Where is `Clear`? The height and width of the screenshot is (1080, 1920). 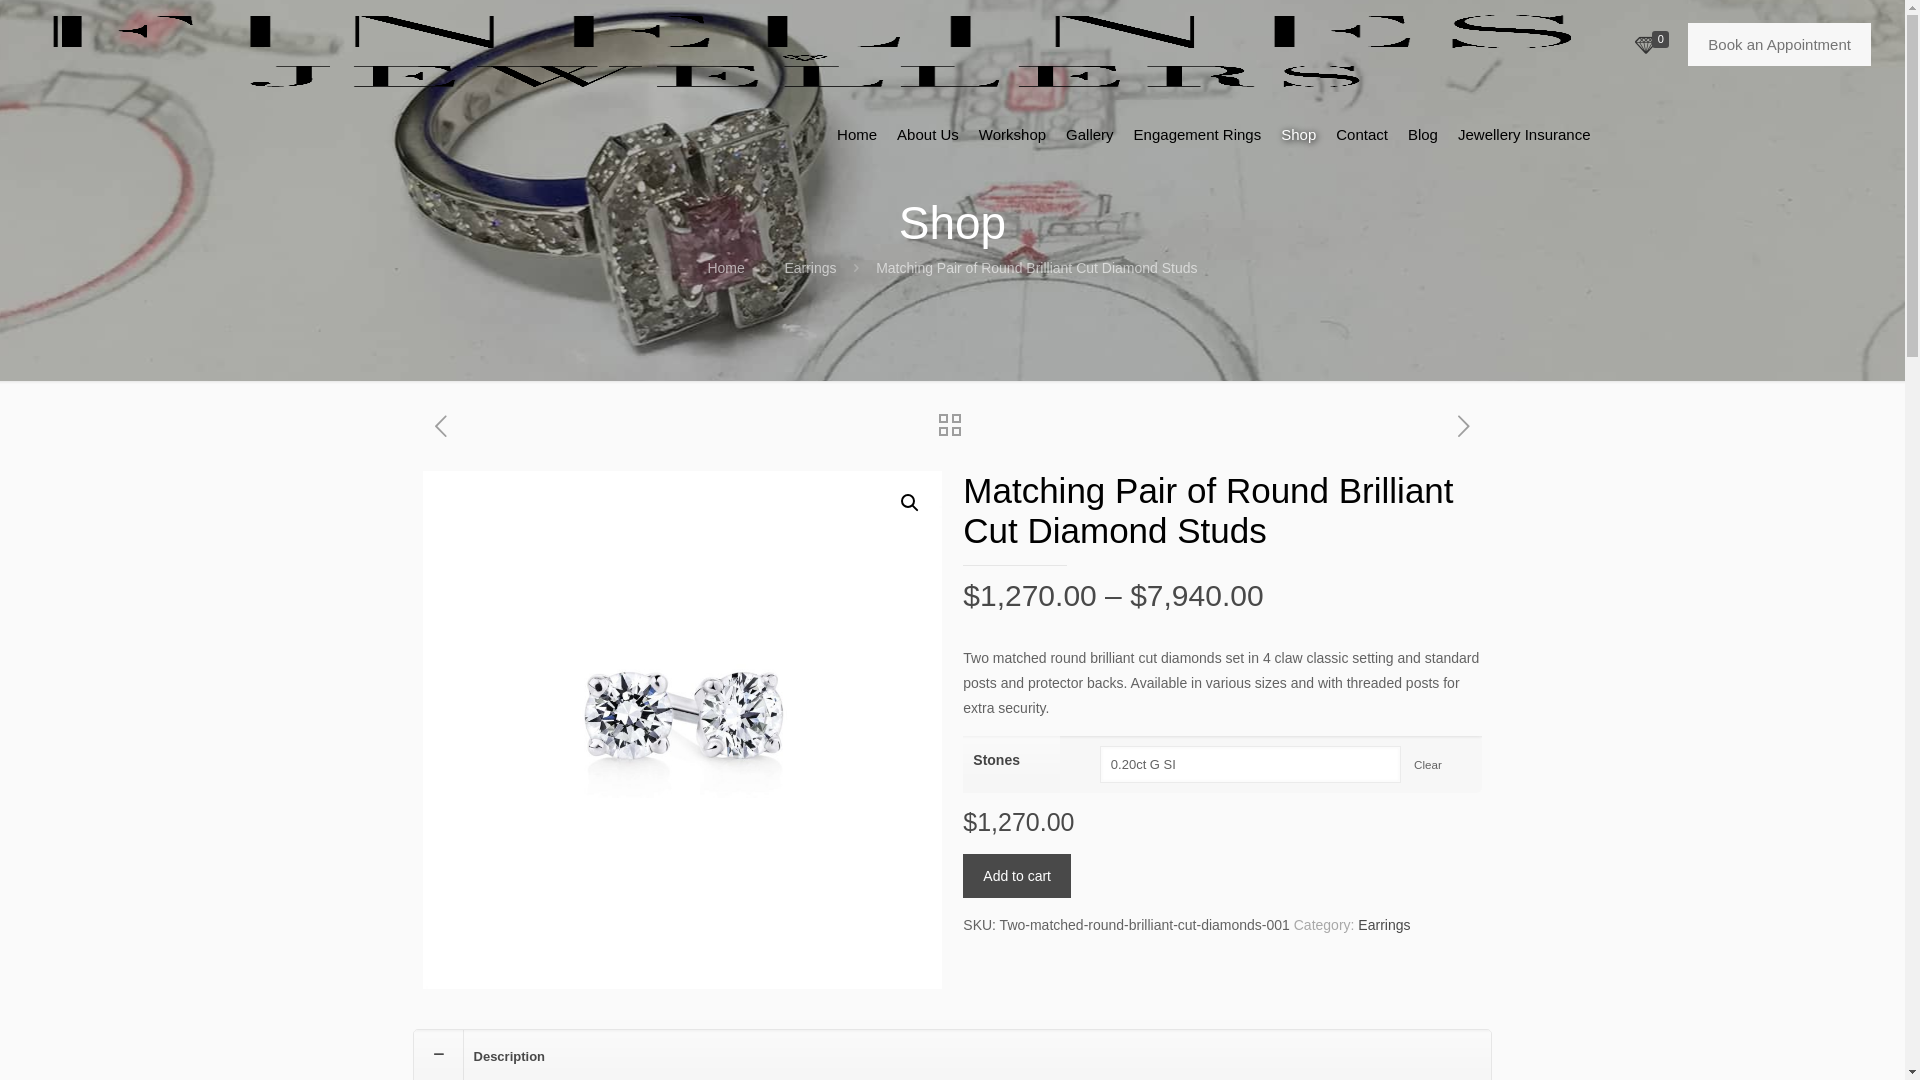 Clear is located at coordinates (1428, 764).